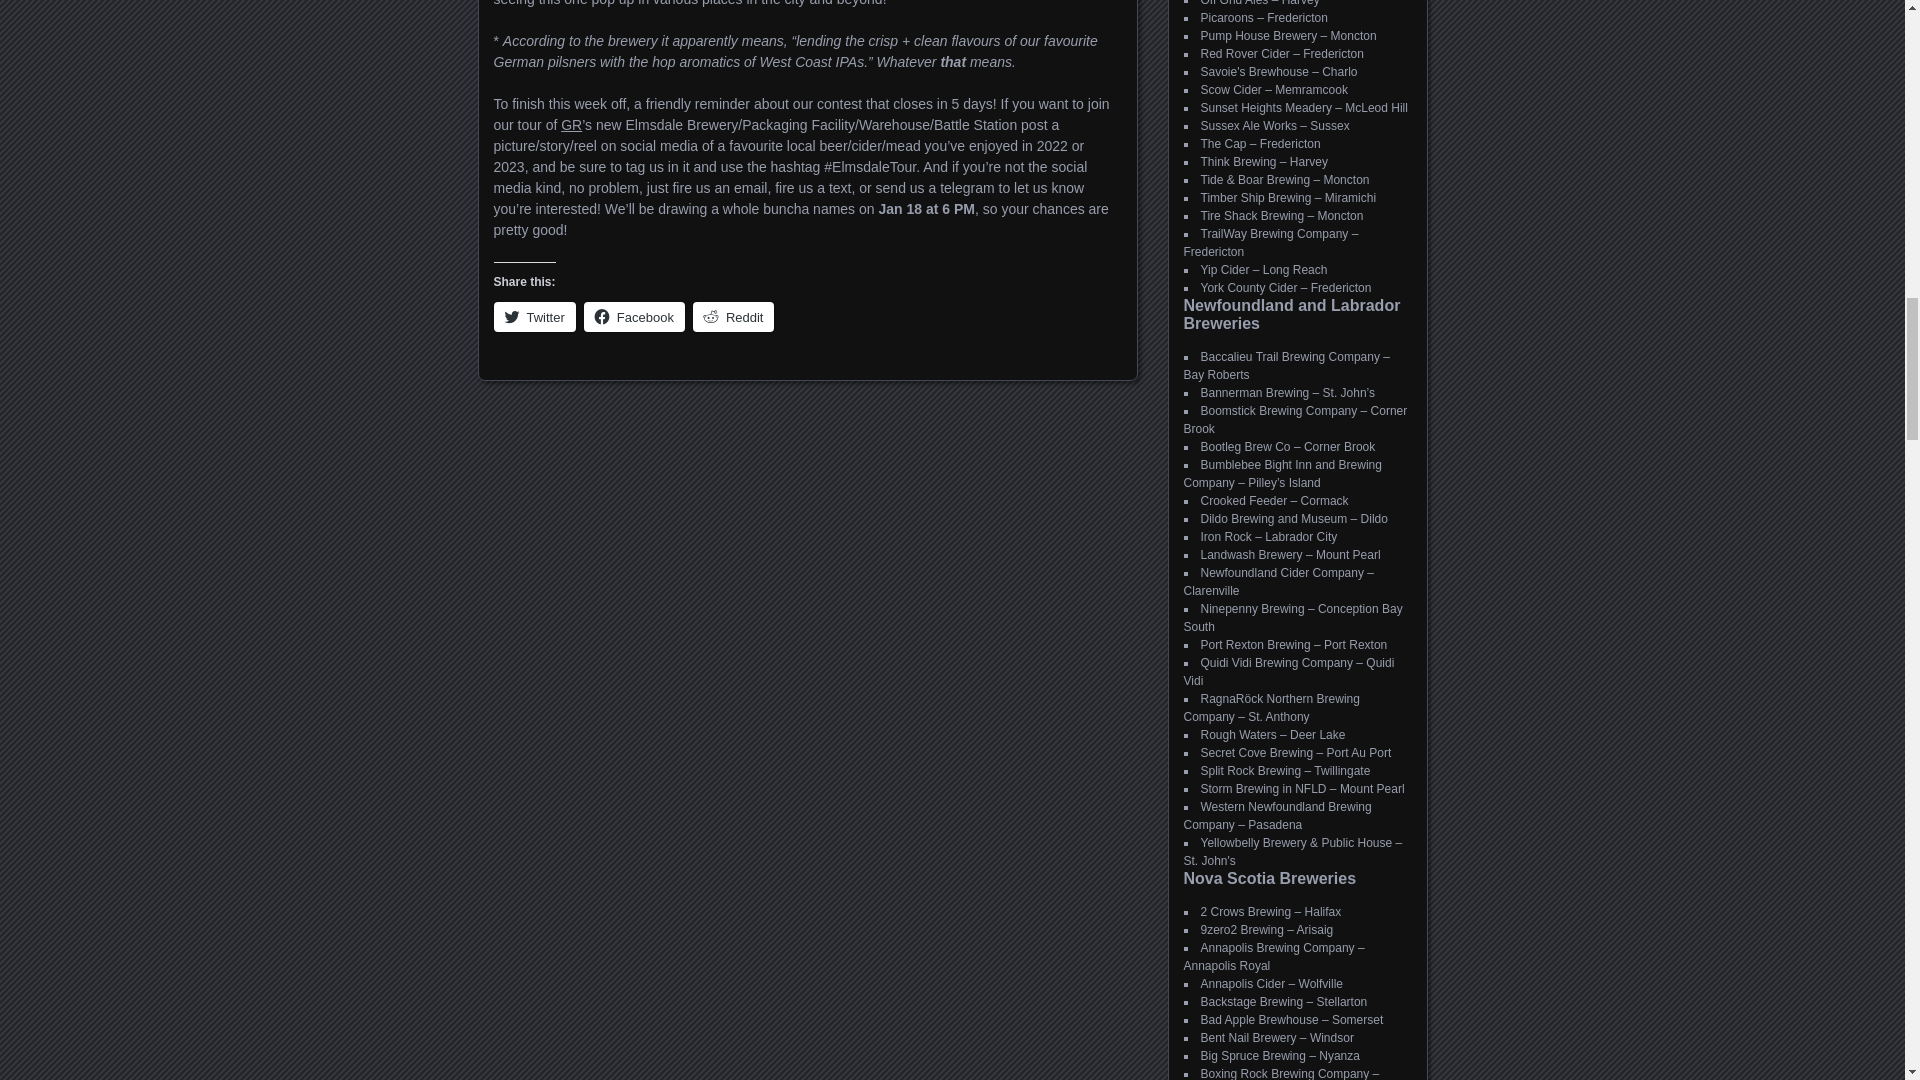 The height and width of the screenshot is (1080, 1920). What do you see at coordinates (634, 316) in the screenshot?
I see `Click to share on Facebook` at bounding box center [634, 316].